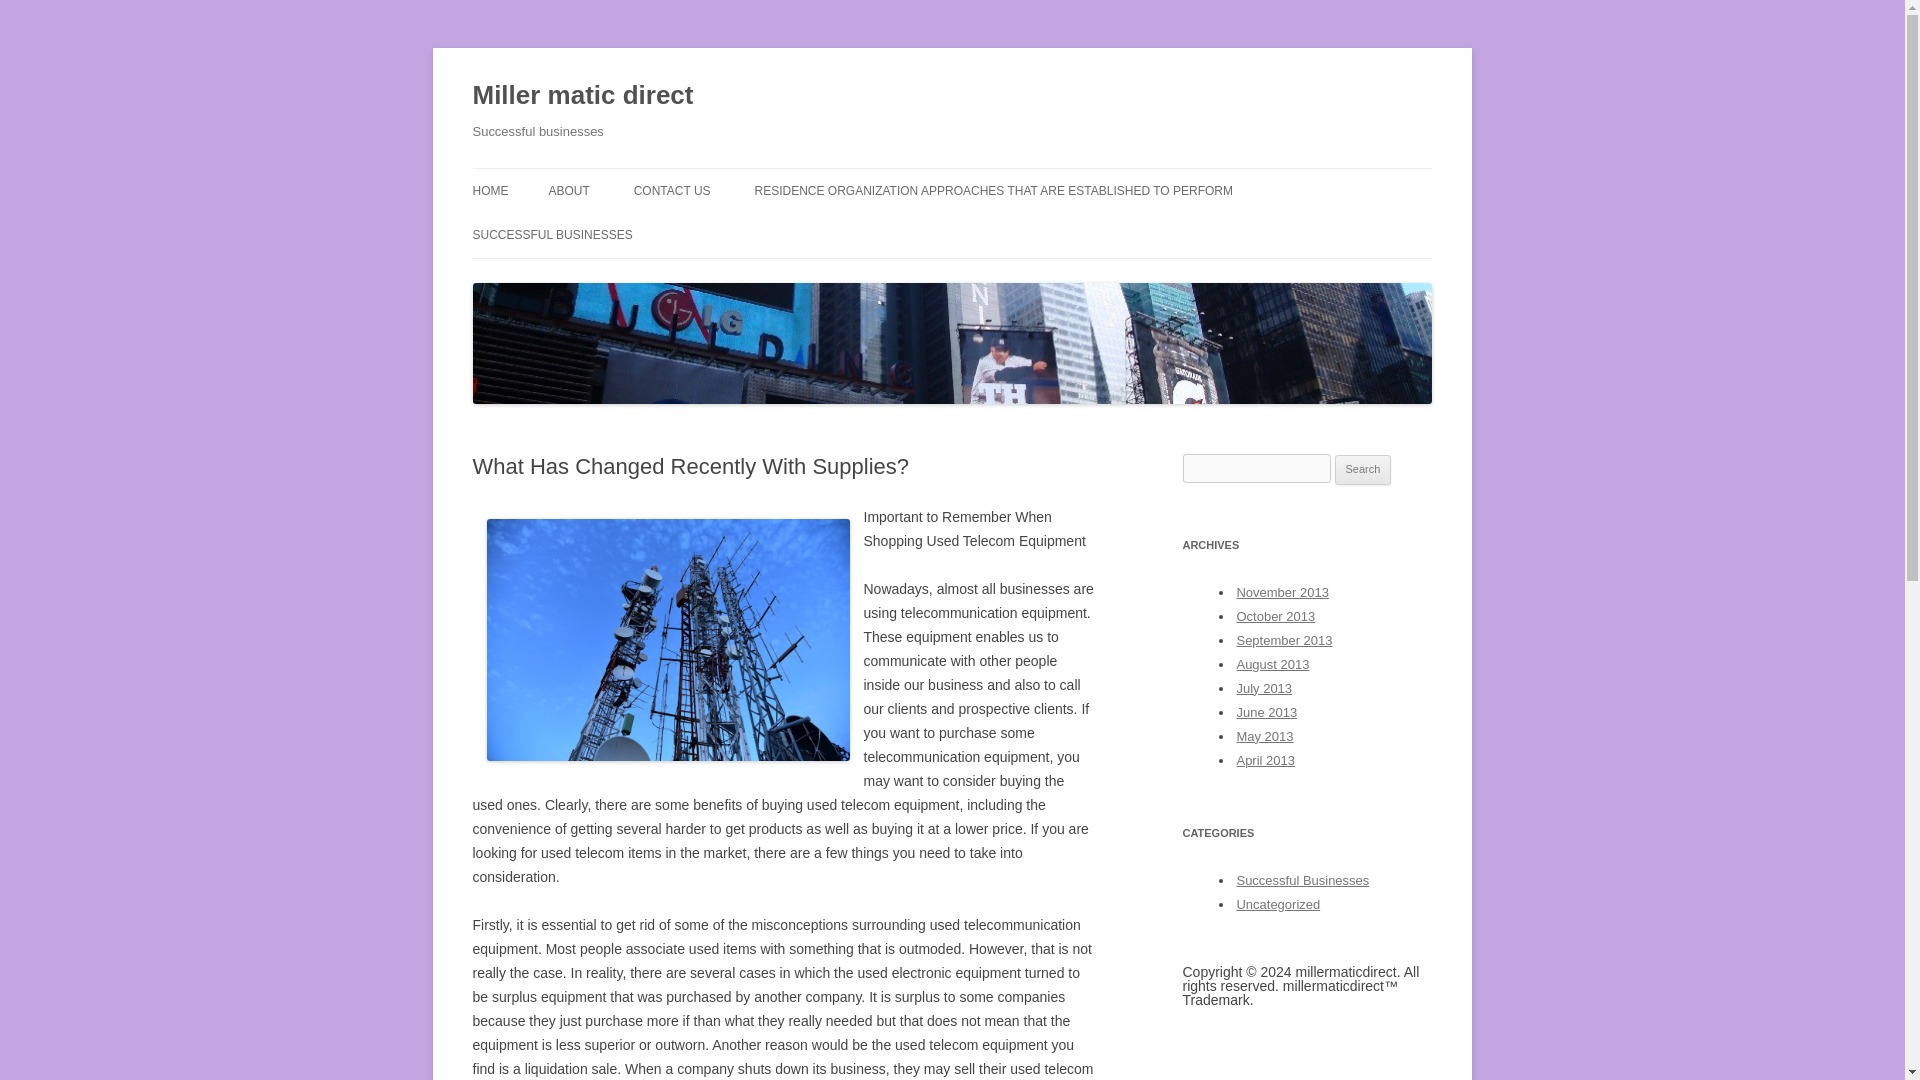 The image size is (1920, 1080). Describe the element at coordinates (1266, 712) in the screenshot. I see `June 2013` at that location.